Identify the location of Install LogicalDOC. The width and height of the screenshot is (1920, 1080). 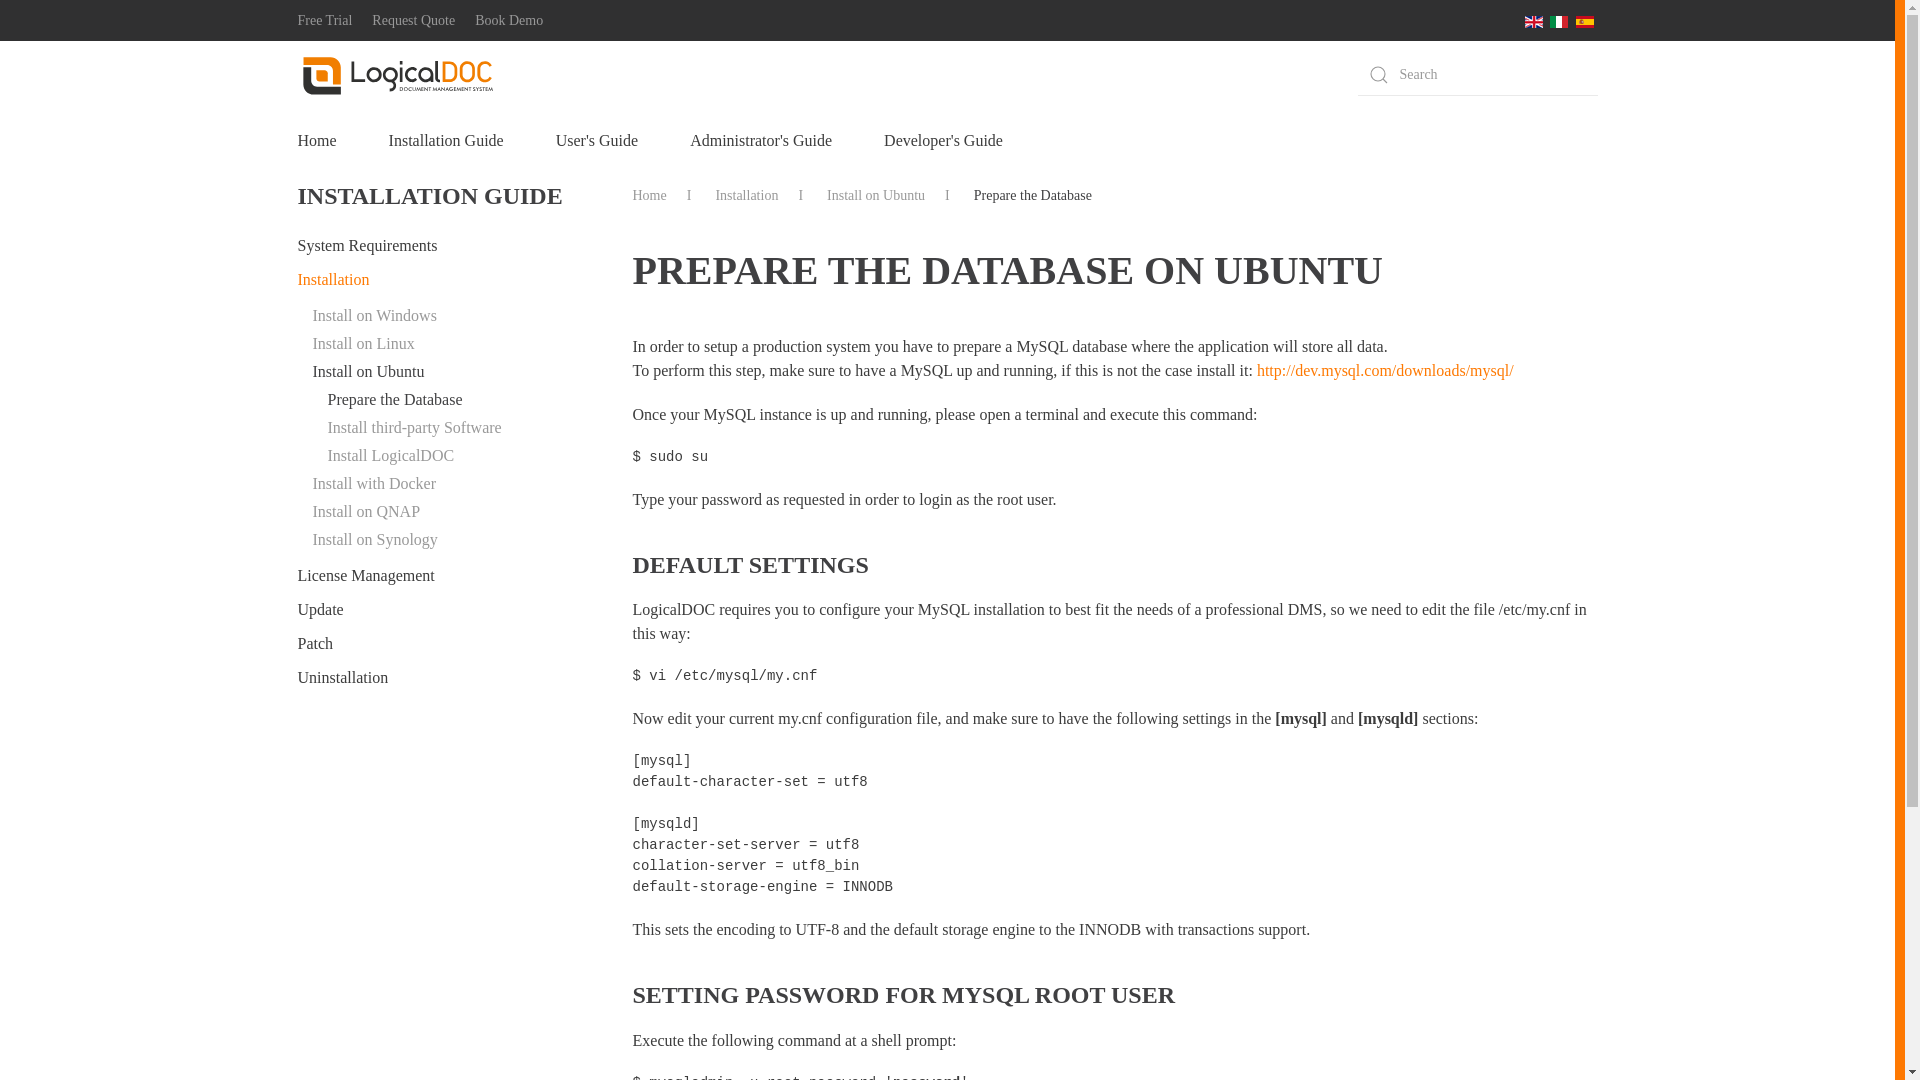
(460, 455).